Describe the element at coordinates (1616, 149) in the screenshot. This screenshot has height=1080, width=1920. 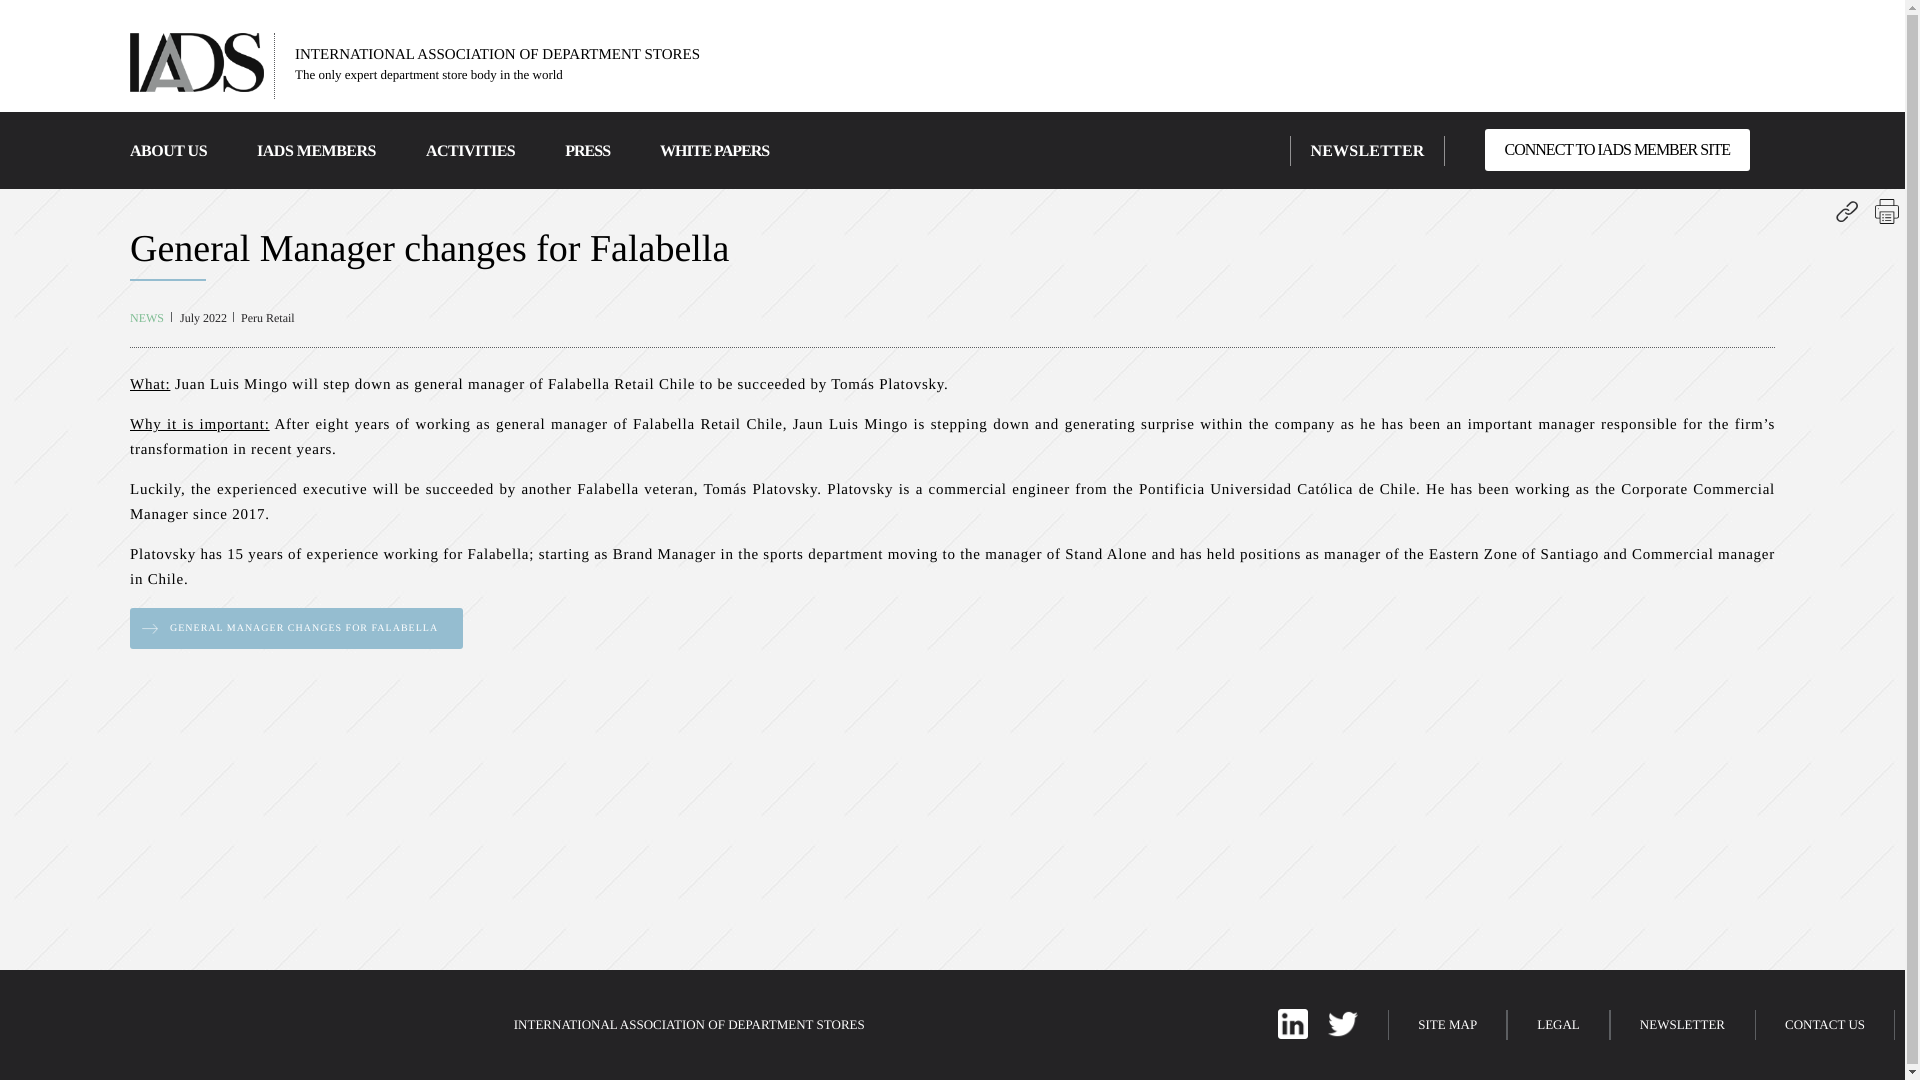
I see `CONNECT TO IADS MEMBER SITE` at that location.